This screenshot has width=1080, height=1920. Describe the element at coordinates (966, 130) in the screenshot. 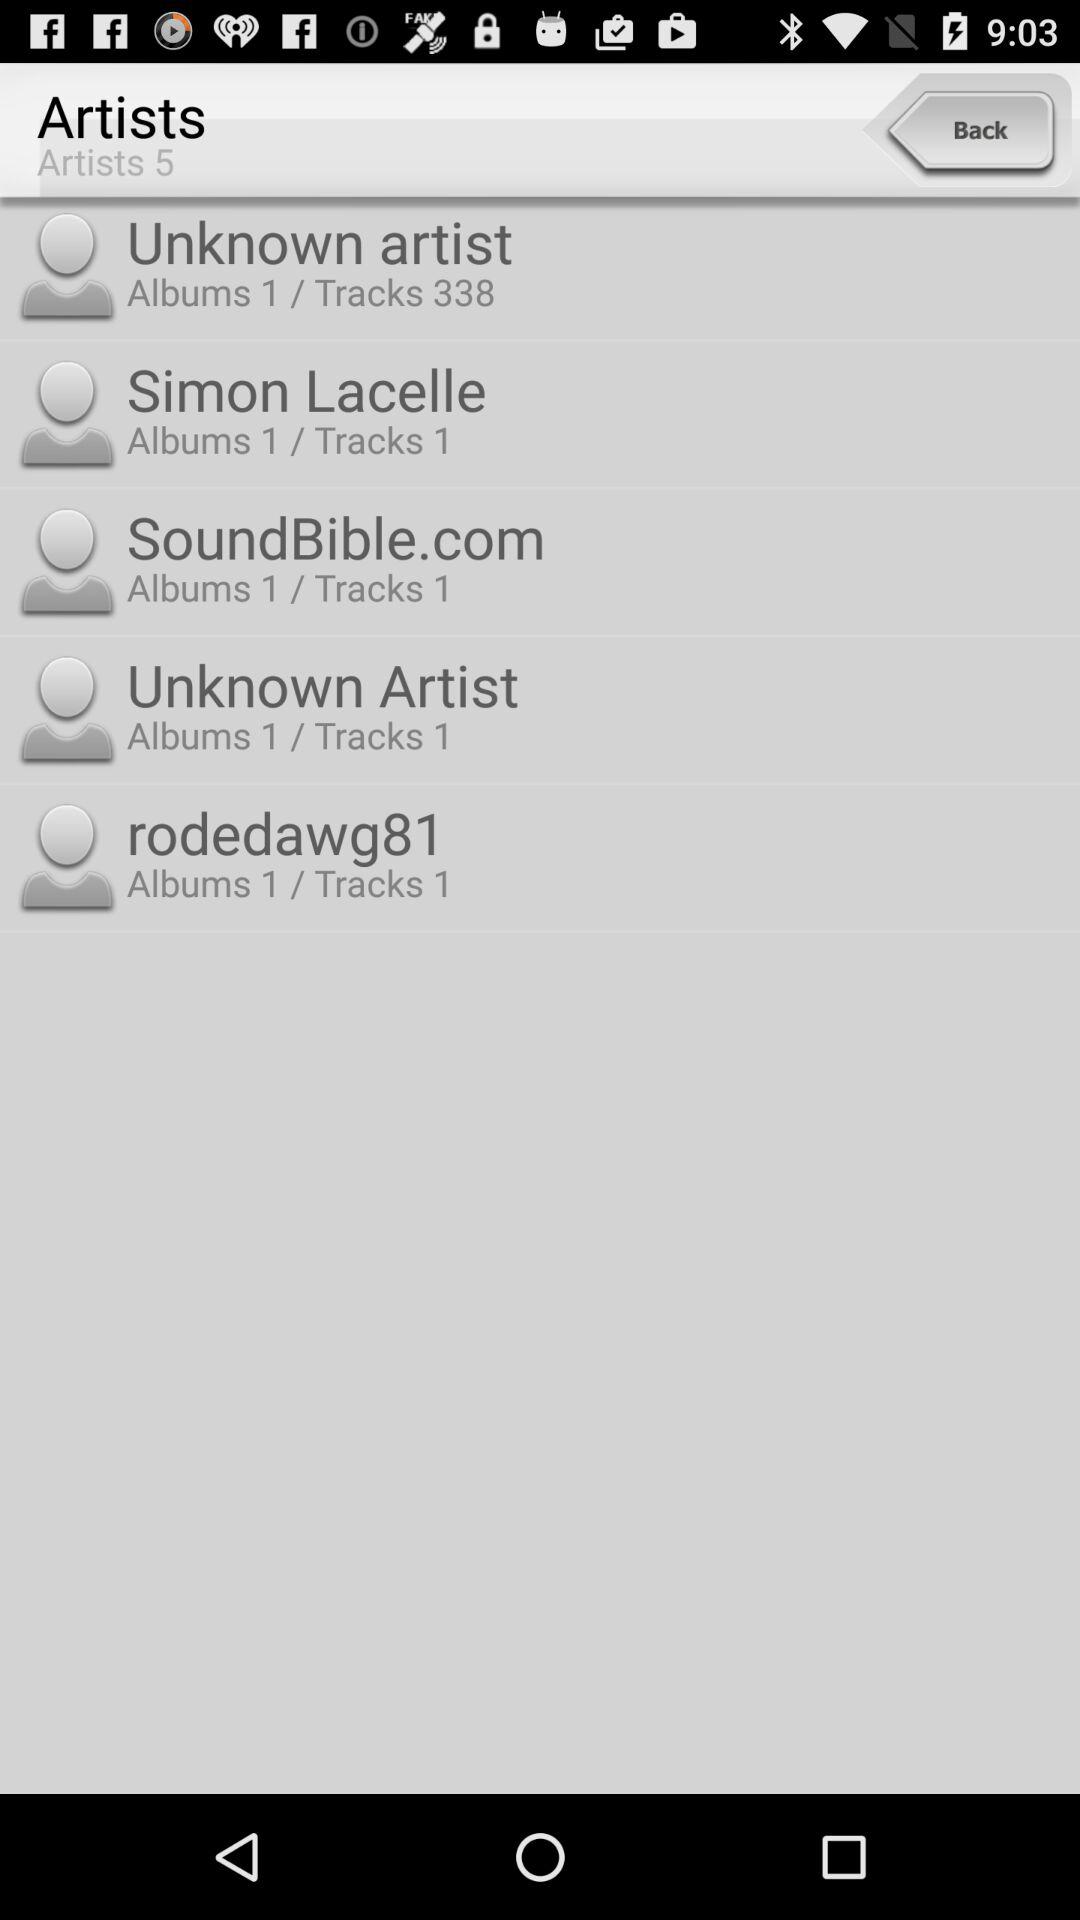

I see `switch to back button on top right side` at that location.